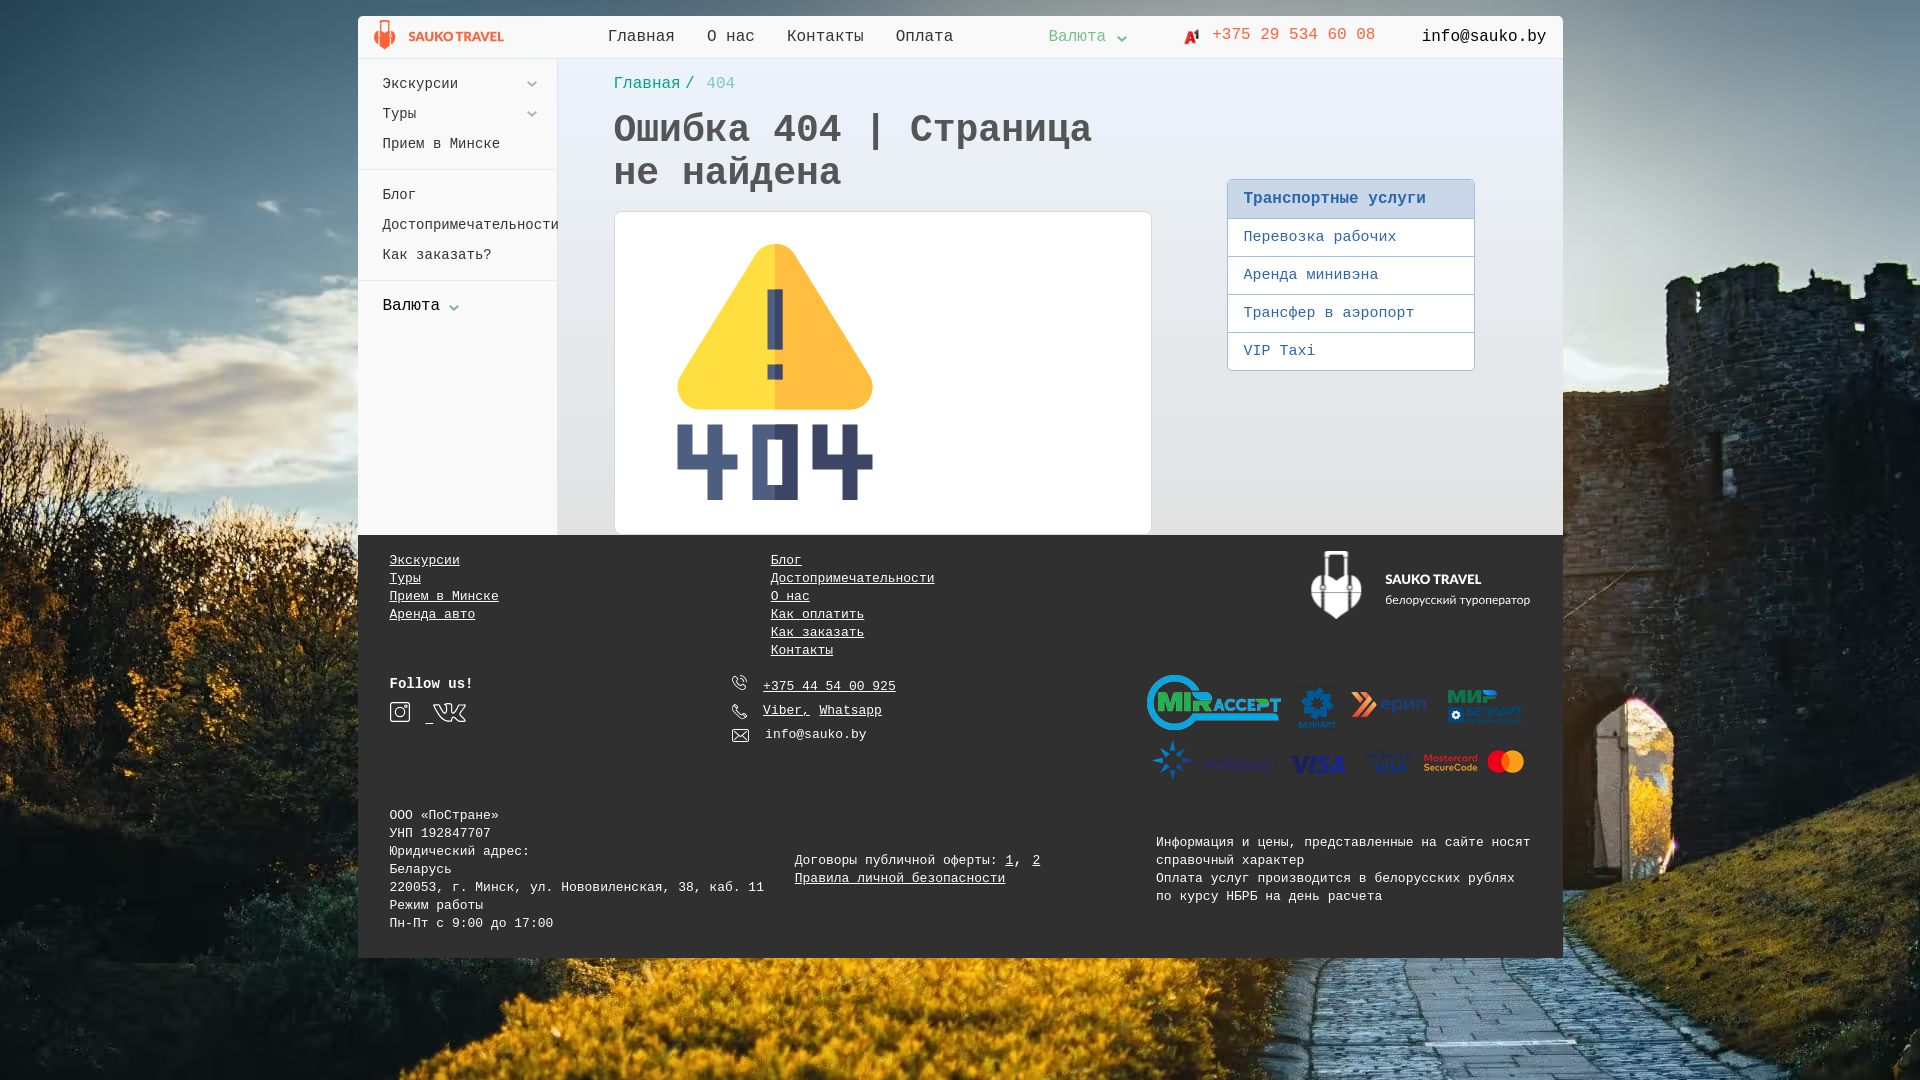 The image size is (1920, 1080). What do you see at coordinates (851, 711) in the screenshot?
I see `Whatsapp` at bounding box center [851, 711].